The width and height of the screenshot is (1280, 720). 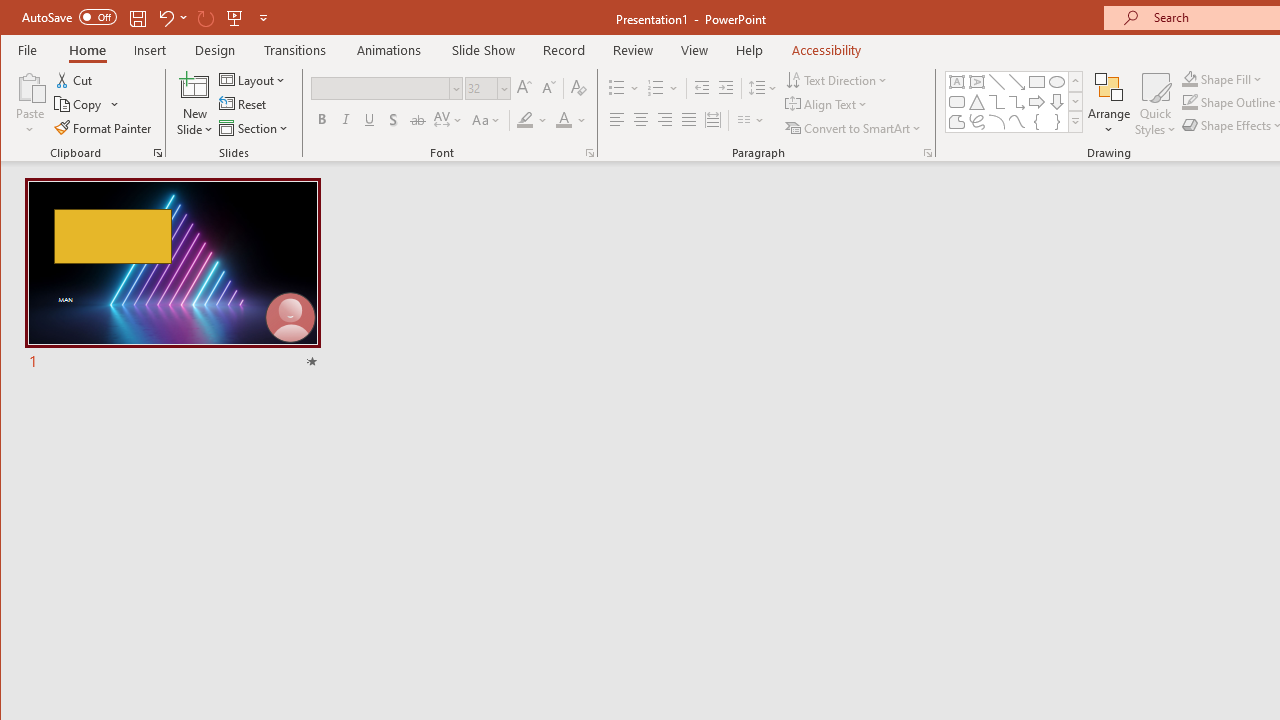 I want to click on Slide, so click(x=172, y=276).